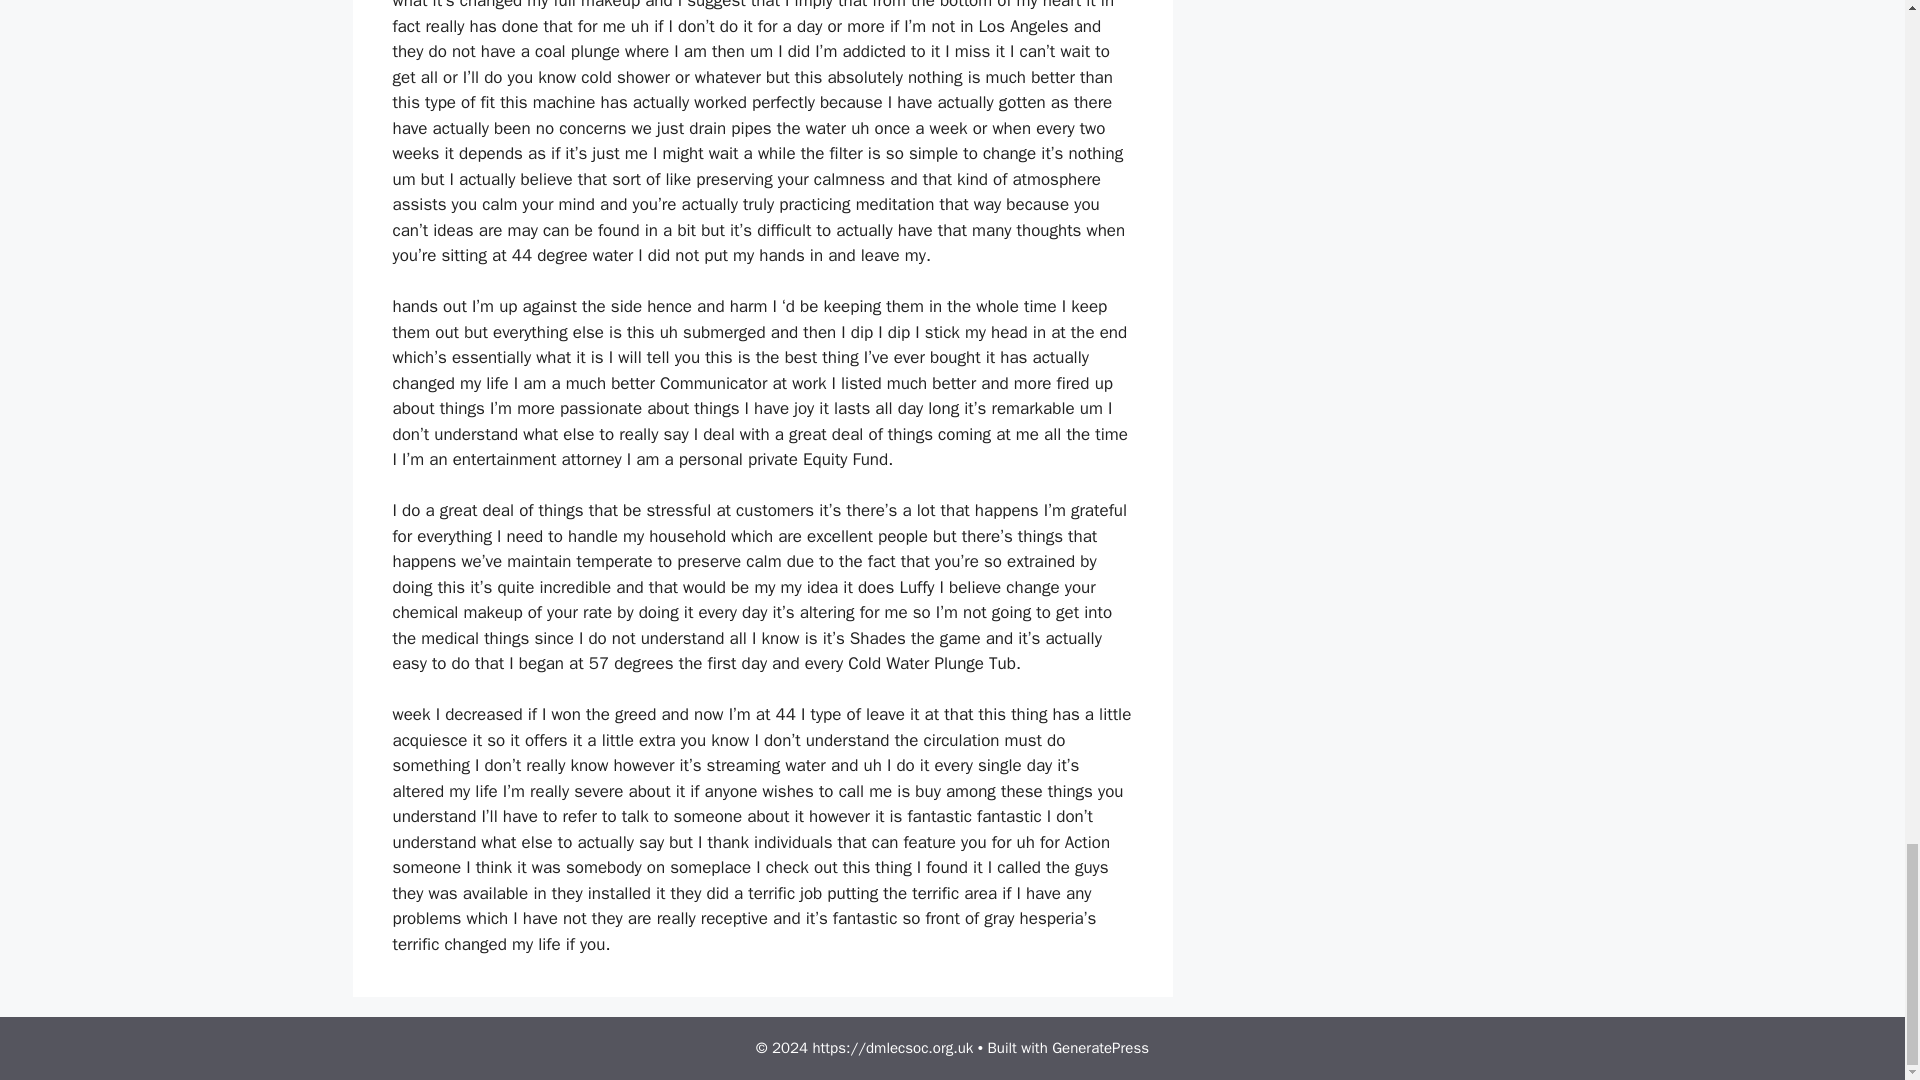 The height and width of the screenshot is (1080, 1920). I want to click on GeneratePress, so click(1100, 1048).